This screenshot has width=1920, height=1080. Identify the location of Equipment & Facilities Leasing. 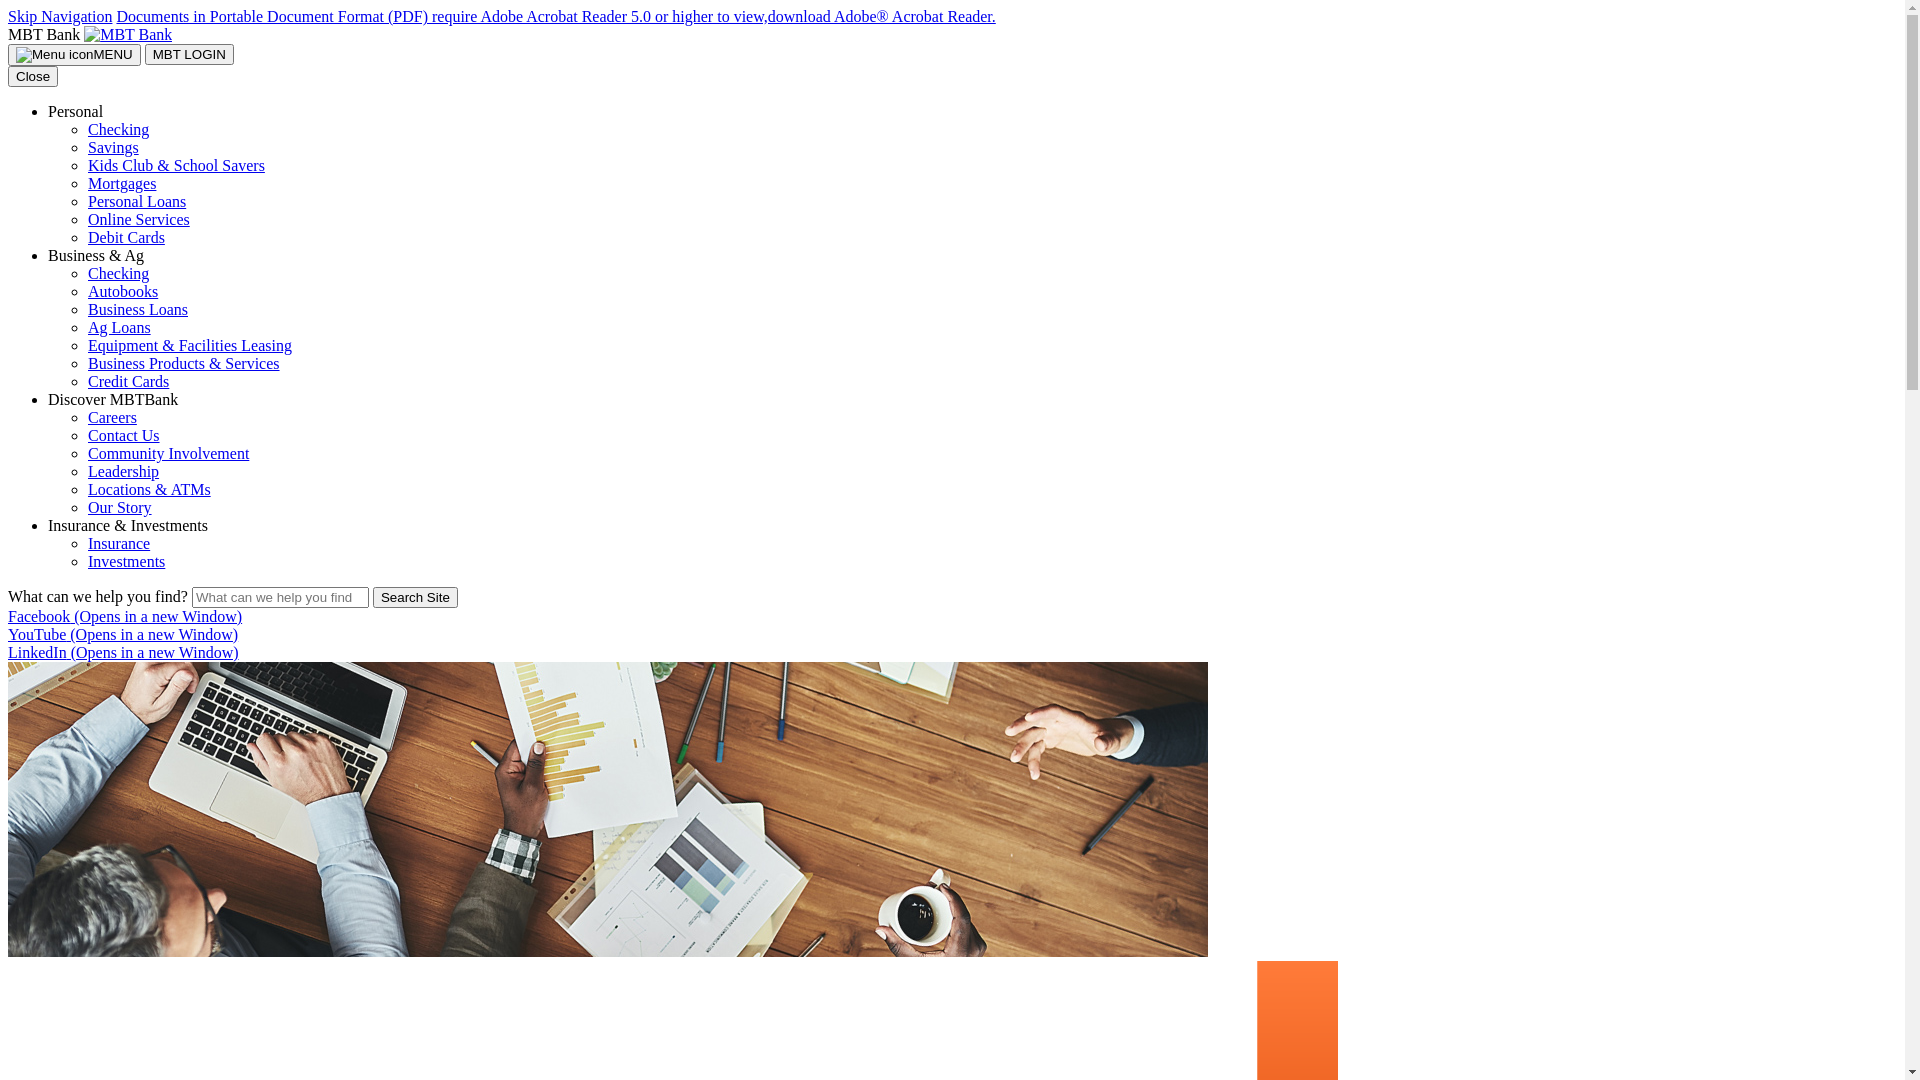
(190, 346).